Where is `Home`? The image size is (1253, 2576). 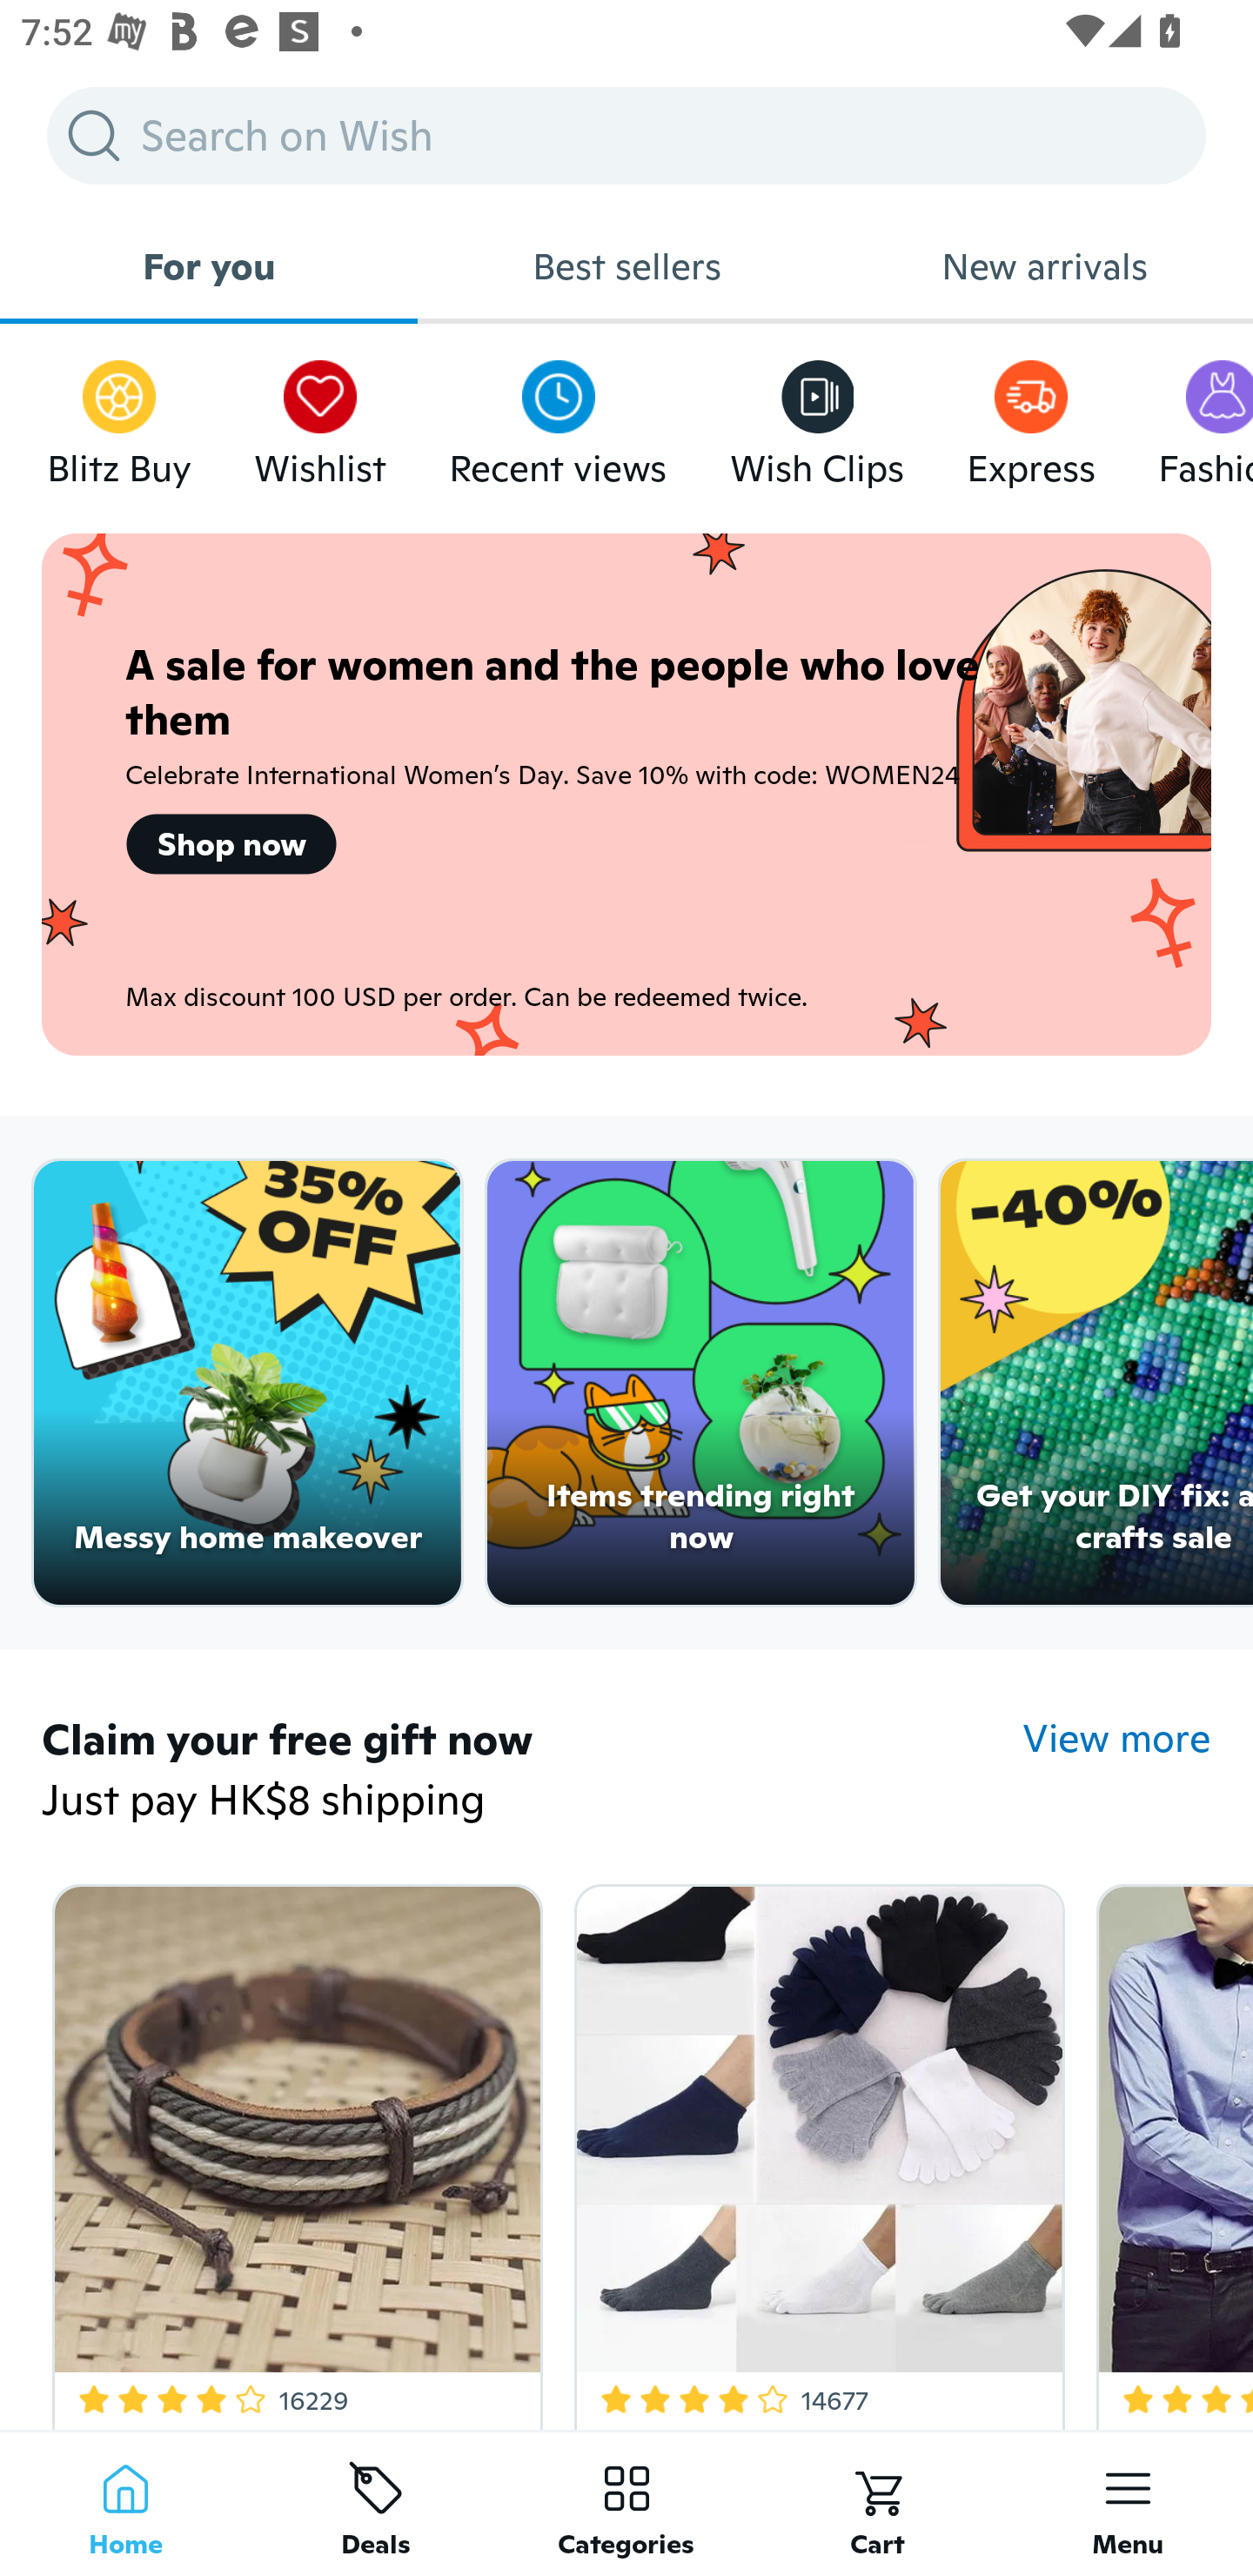 Home is located at coordinates (125, 2503).